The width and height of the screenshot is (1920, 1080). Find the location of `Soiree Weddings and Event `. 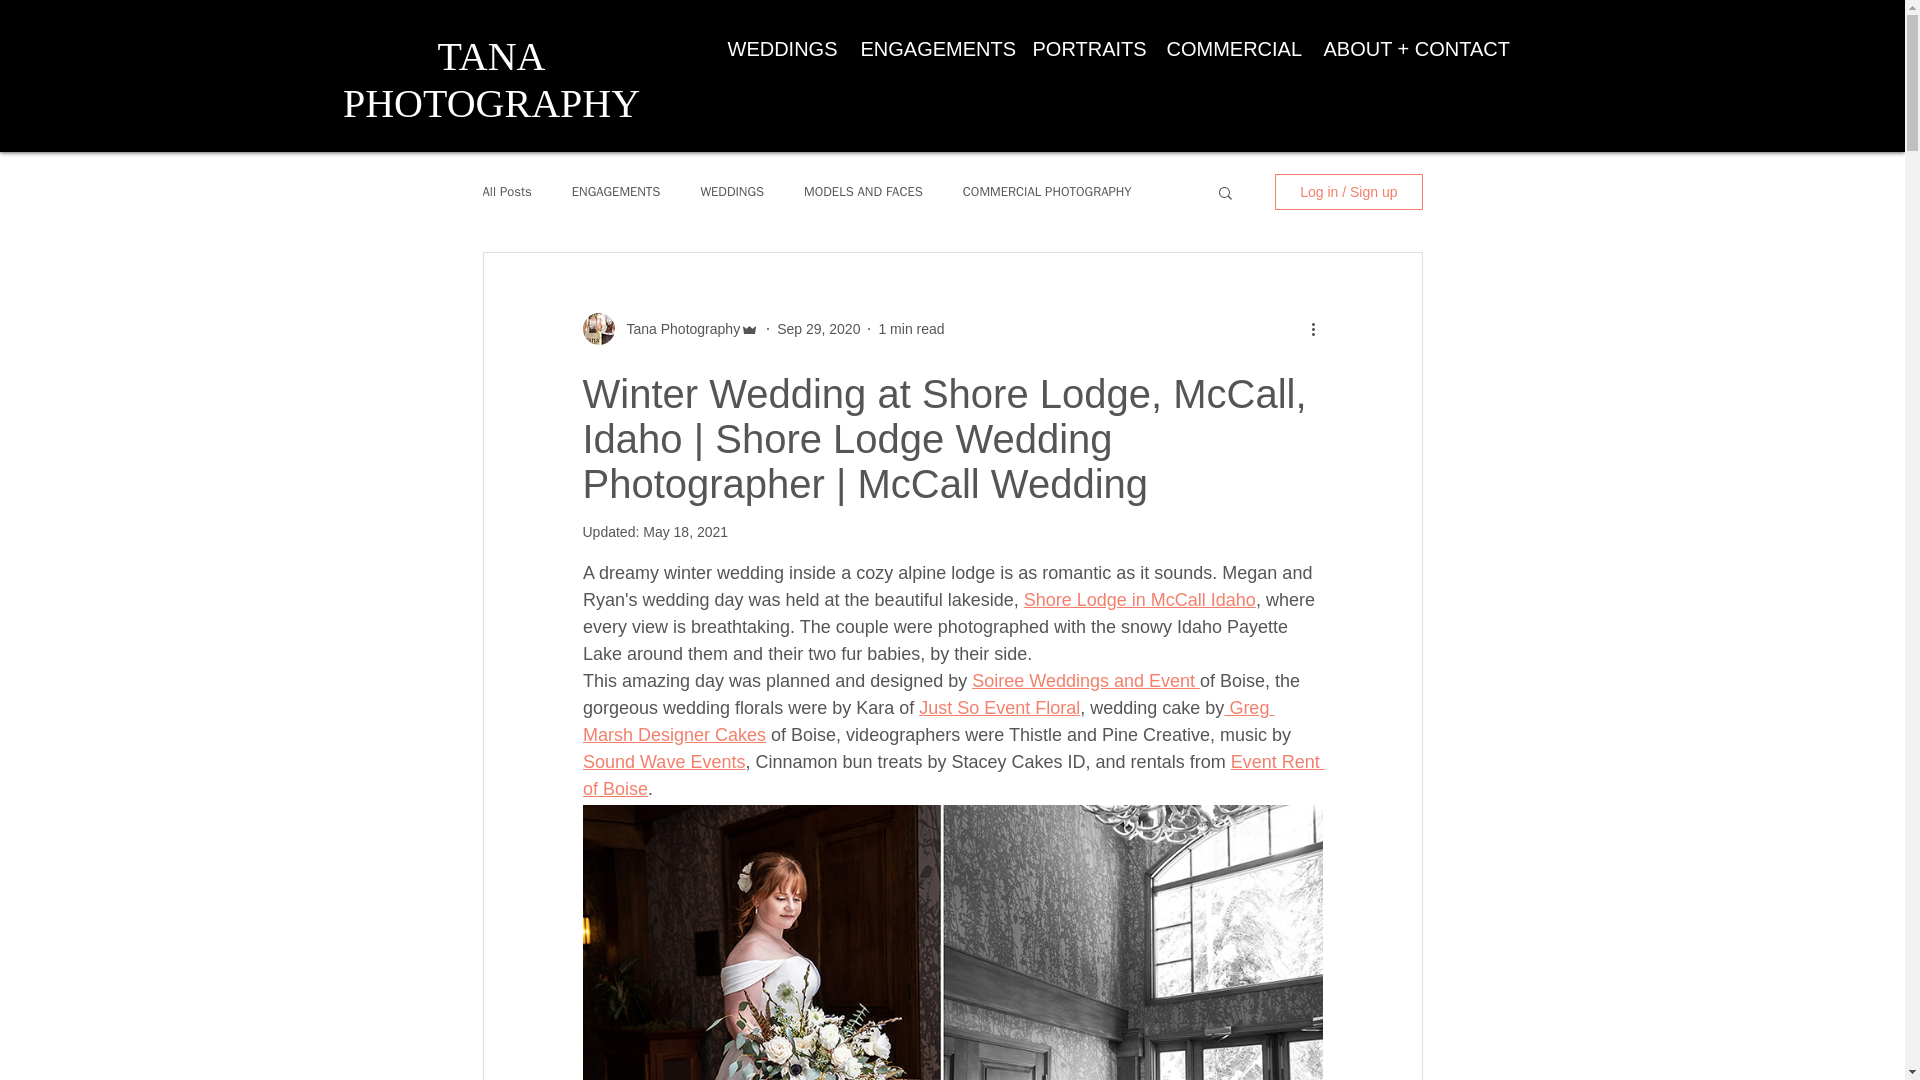

Soiree Weddings and Event  is located at coordinates (1086, 680).